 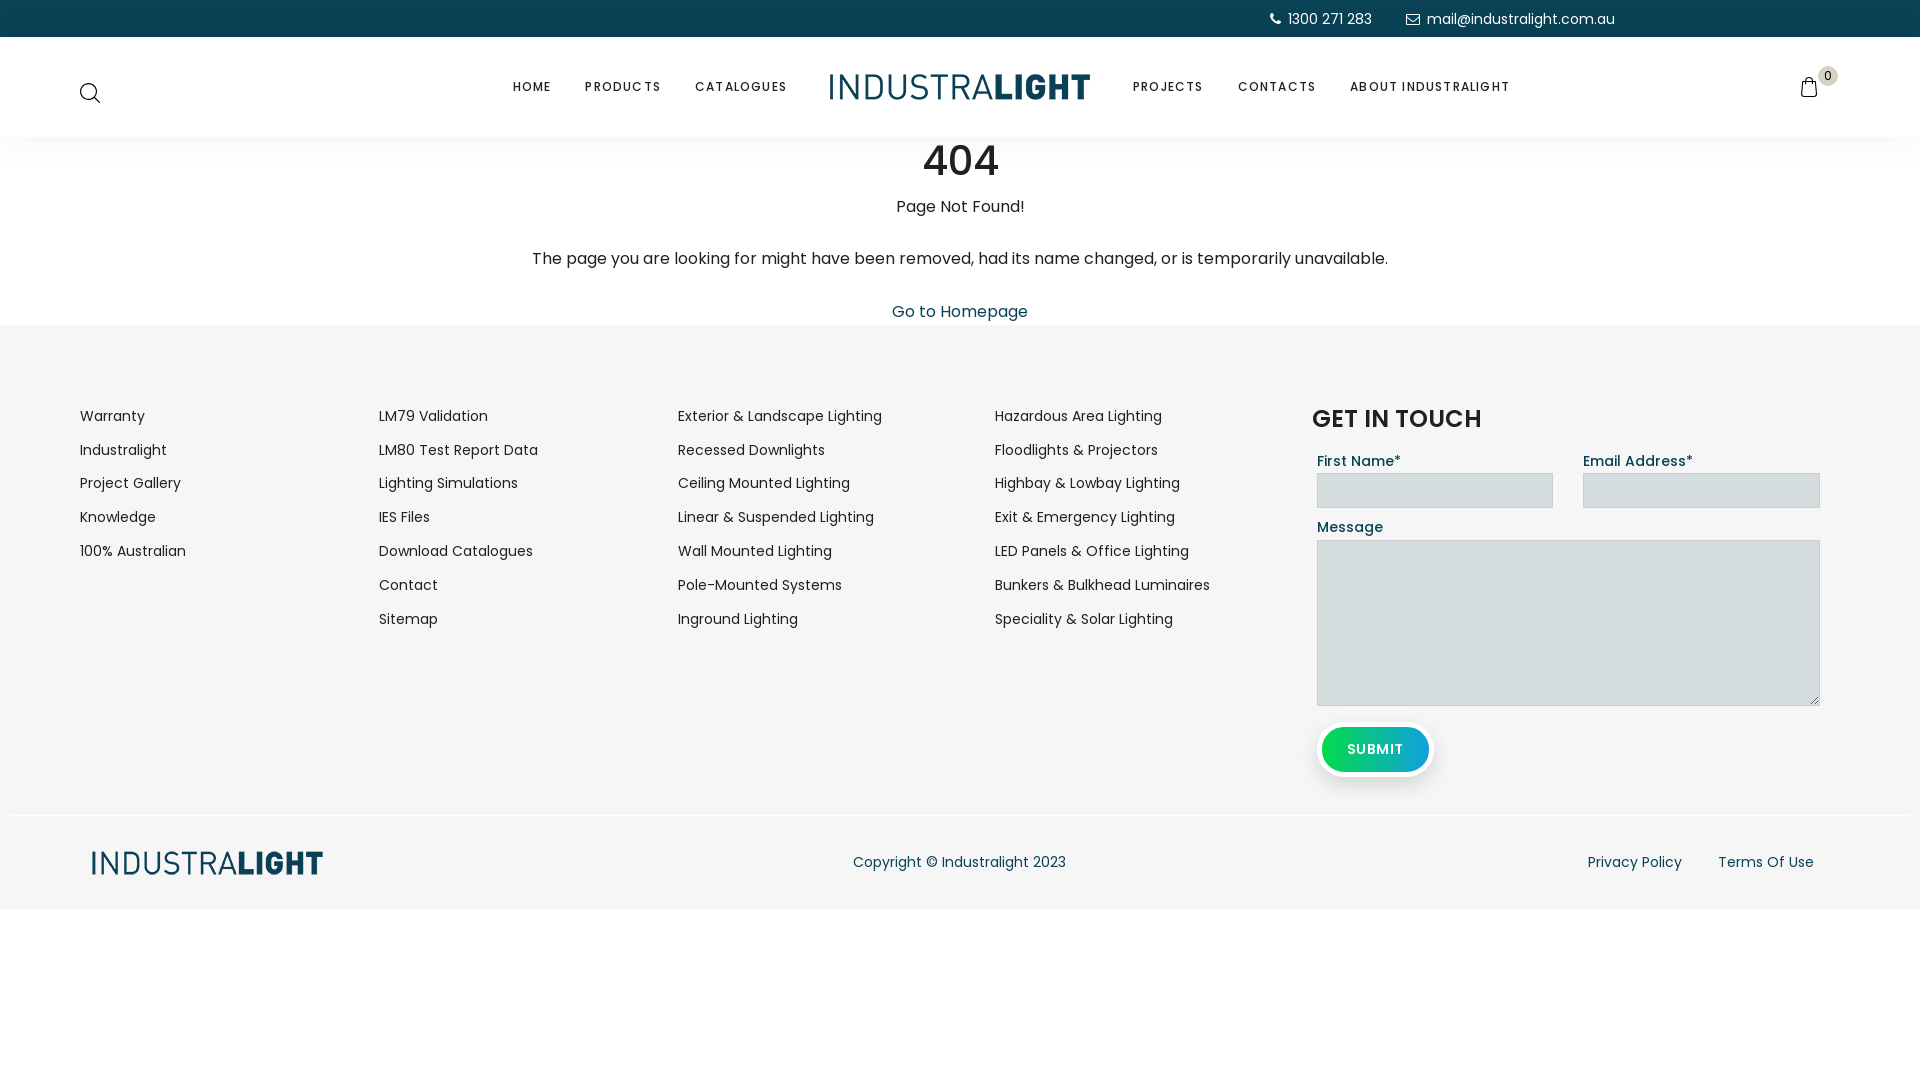 What do you see at coordinates (532, 87) in the screenshot?
I see `HOME` at bounding box center [532, 87].